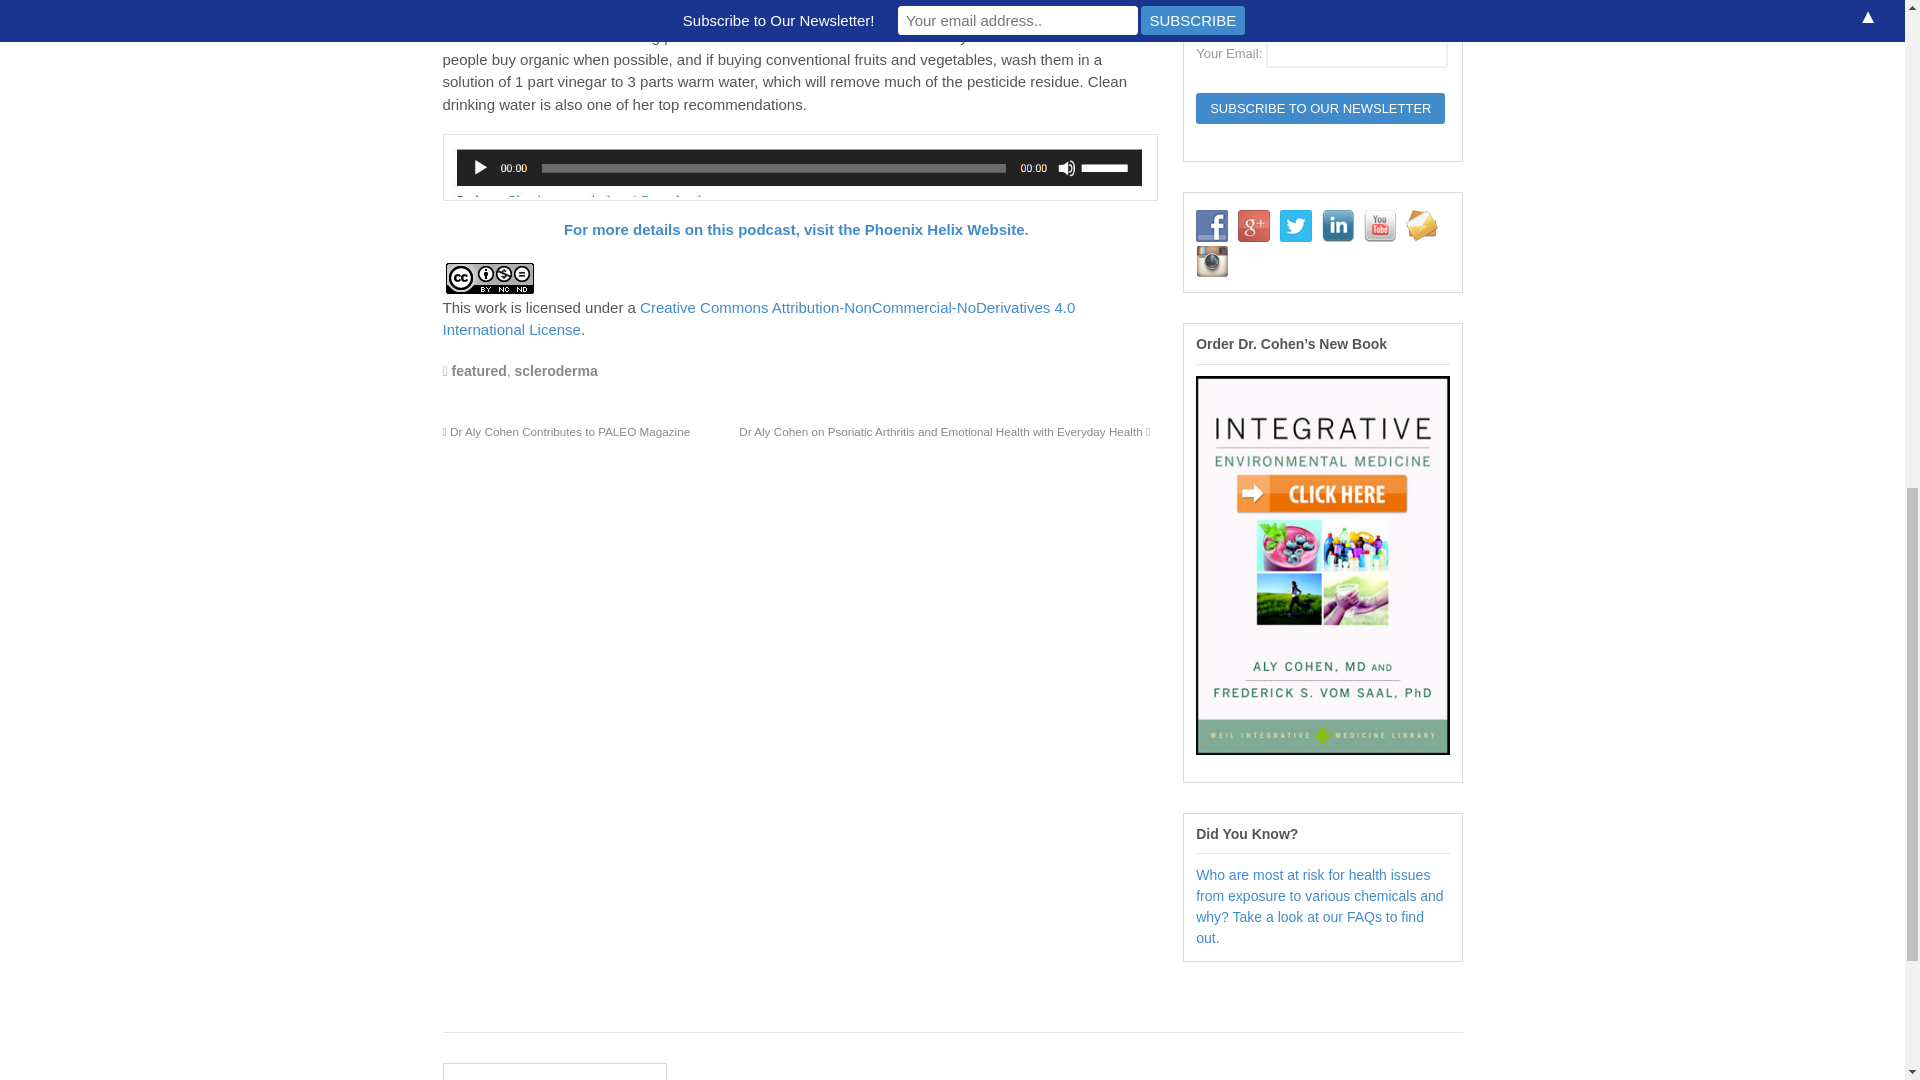 The image size is (1920, 1080). What do you see at coordinates (1212, 260) in the screenshot?
I see `Follow Us on Instagram` at bounding box center [1212, 260].